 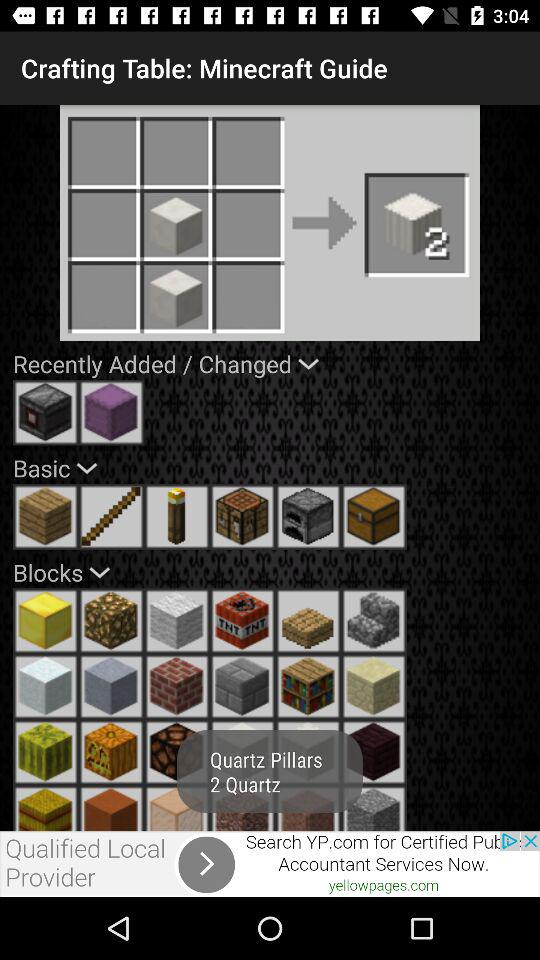 What do you see at coordinates (374, 516) in the screenshot?
I see `select the box` at bounding box center [374, 516].